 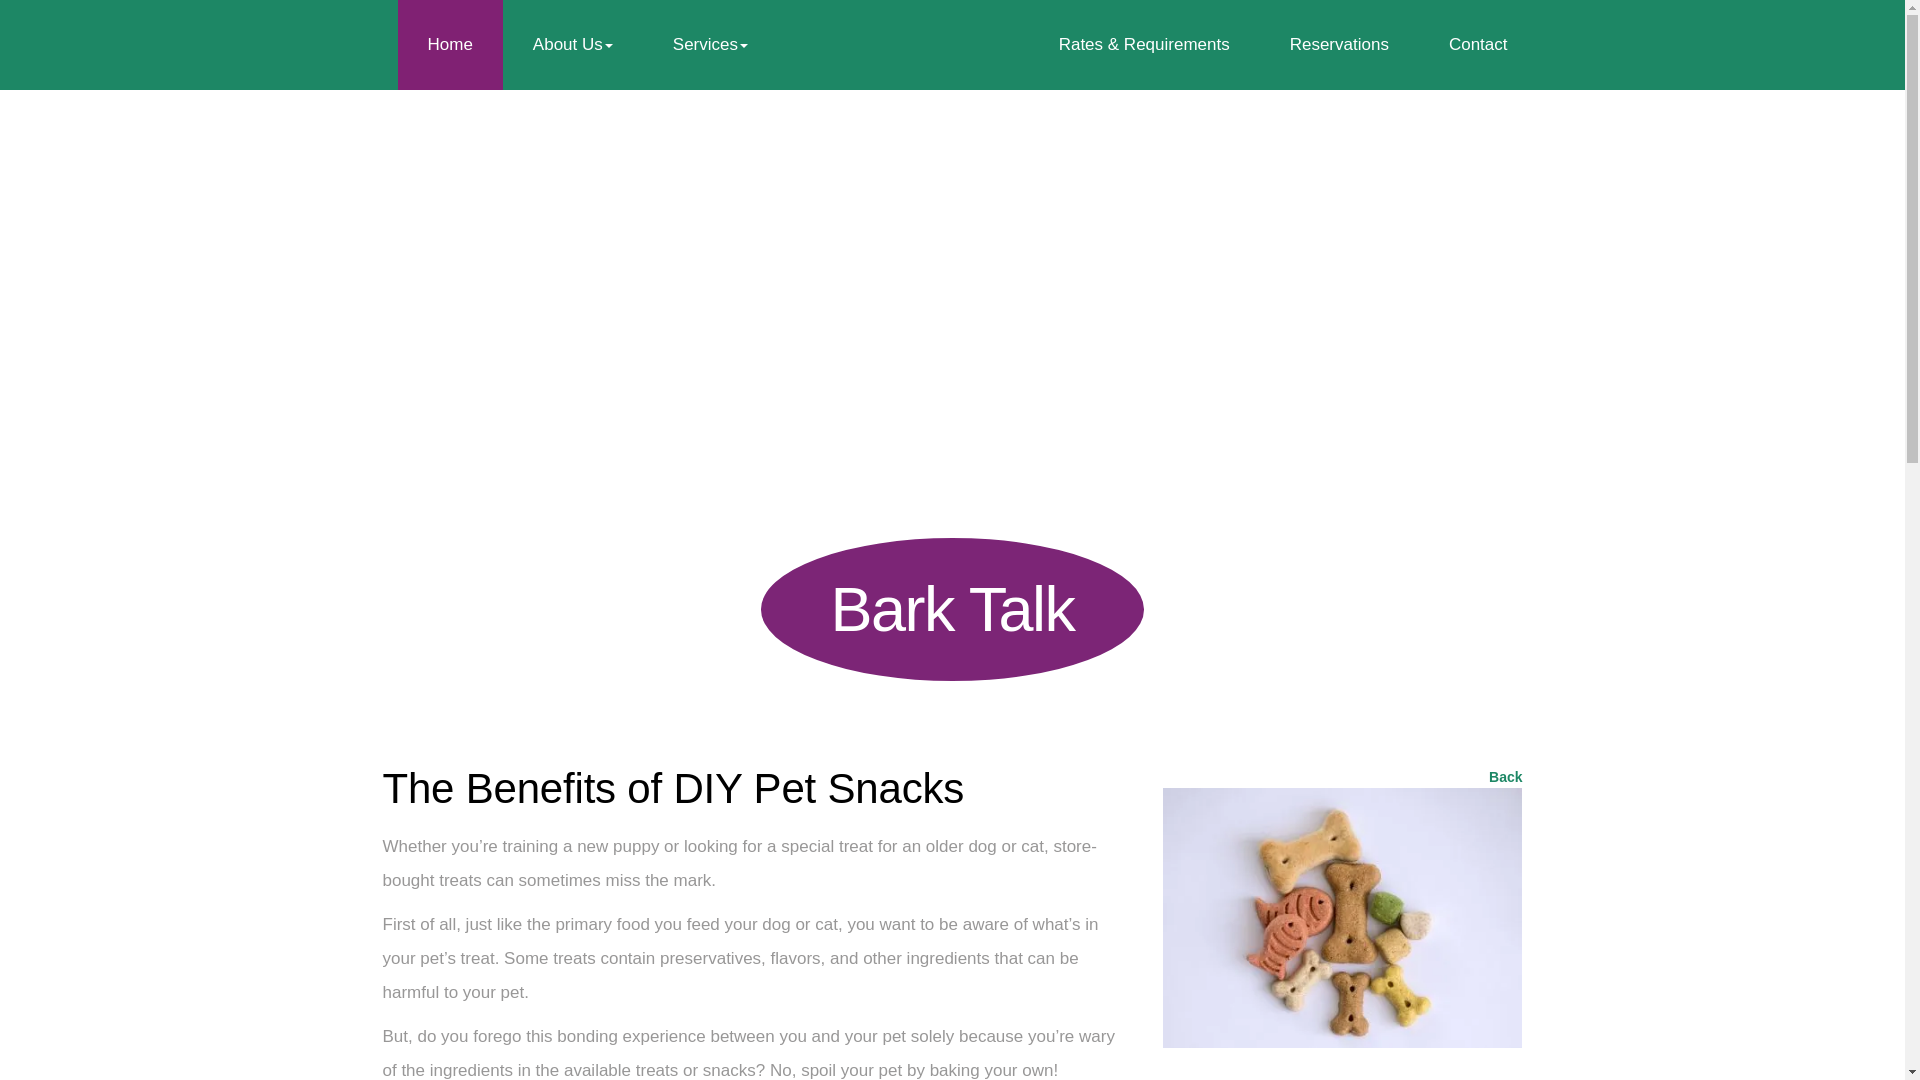 What do you see at coordinates (710, 44) in the screenshot?
I see `Services` at bounding box center [710, 44].